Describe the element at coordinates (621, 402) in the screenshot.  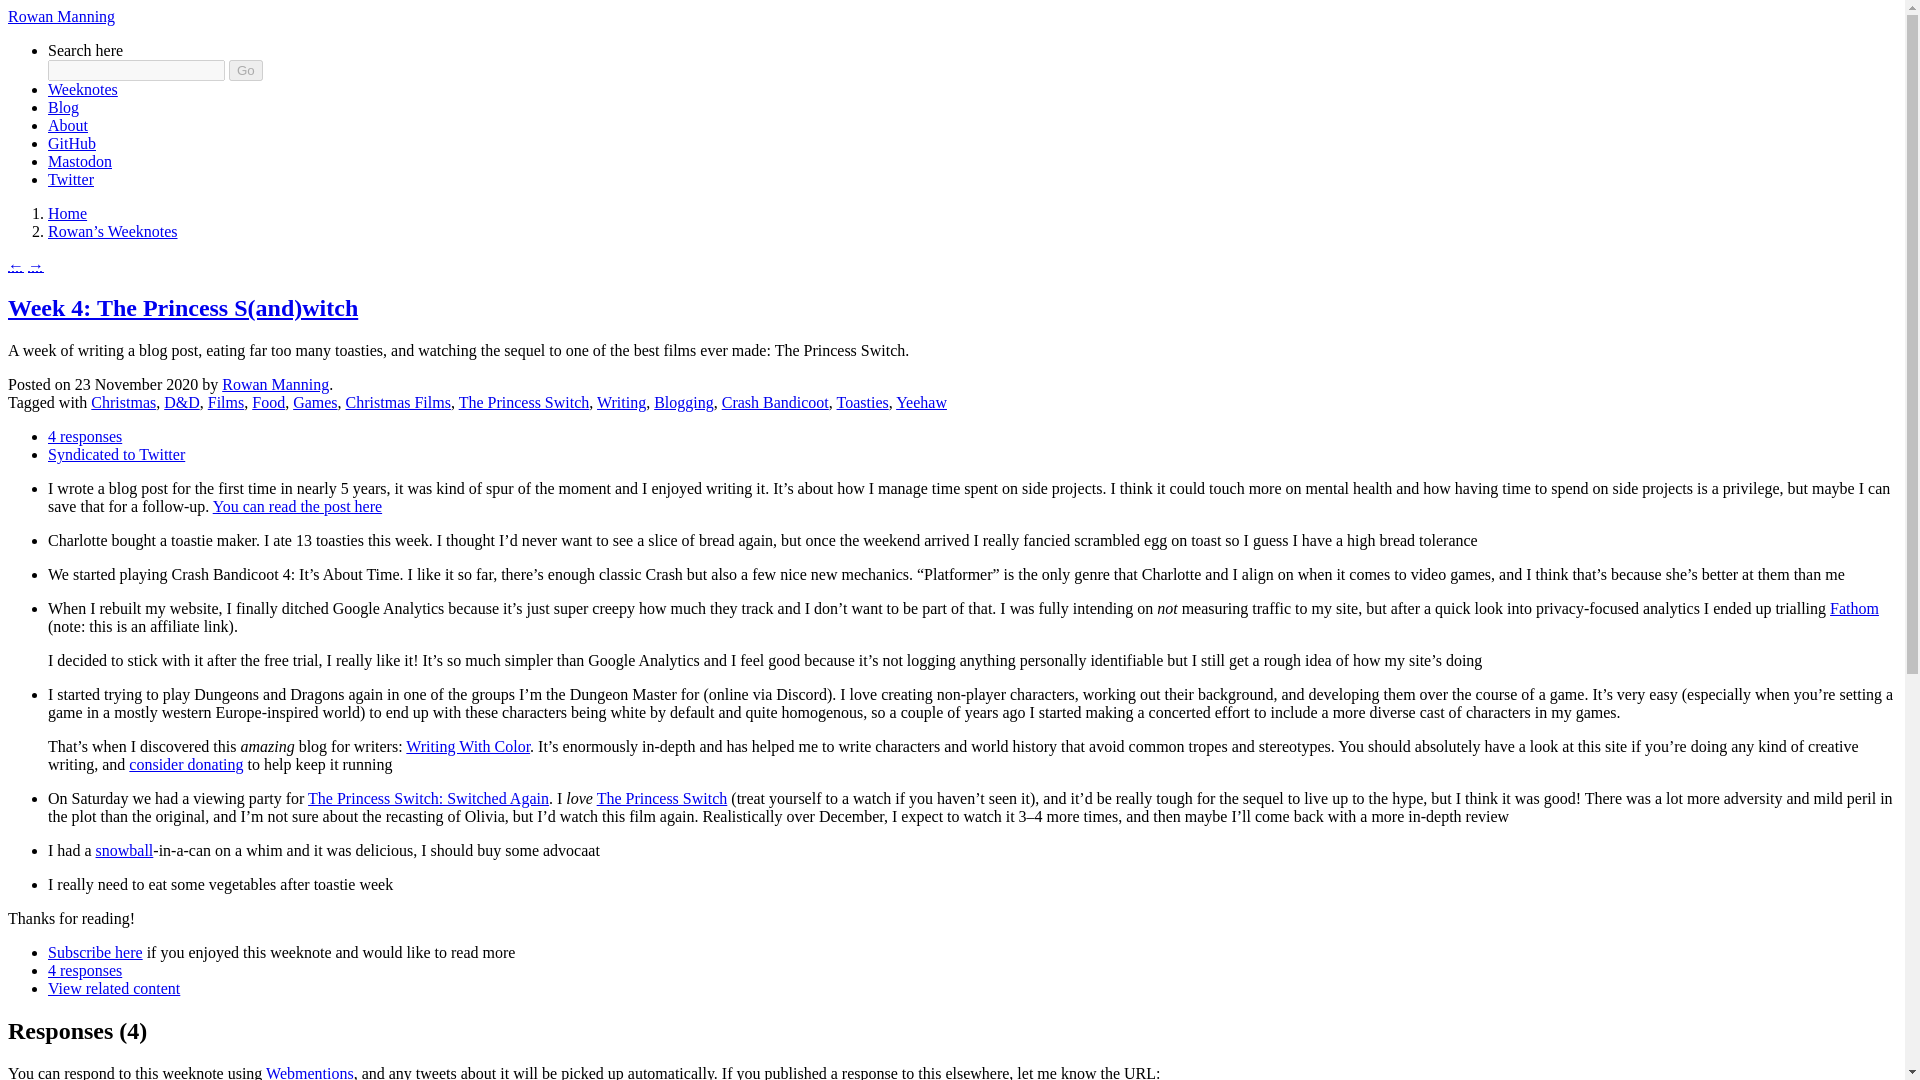
I see `Writing` at that location.